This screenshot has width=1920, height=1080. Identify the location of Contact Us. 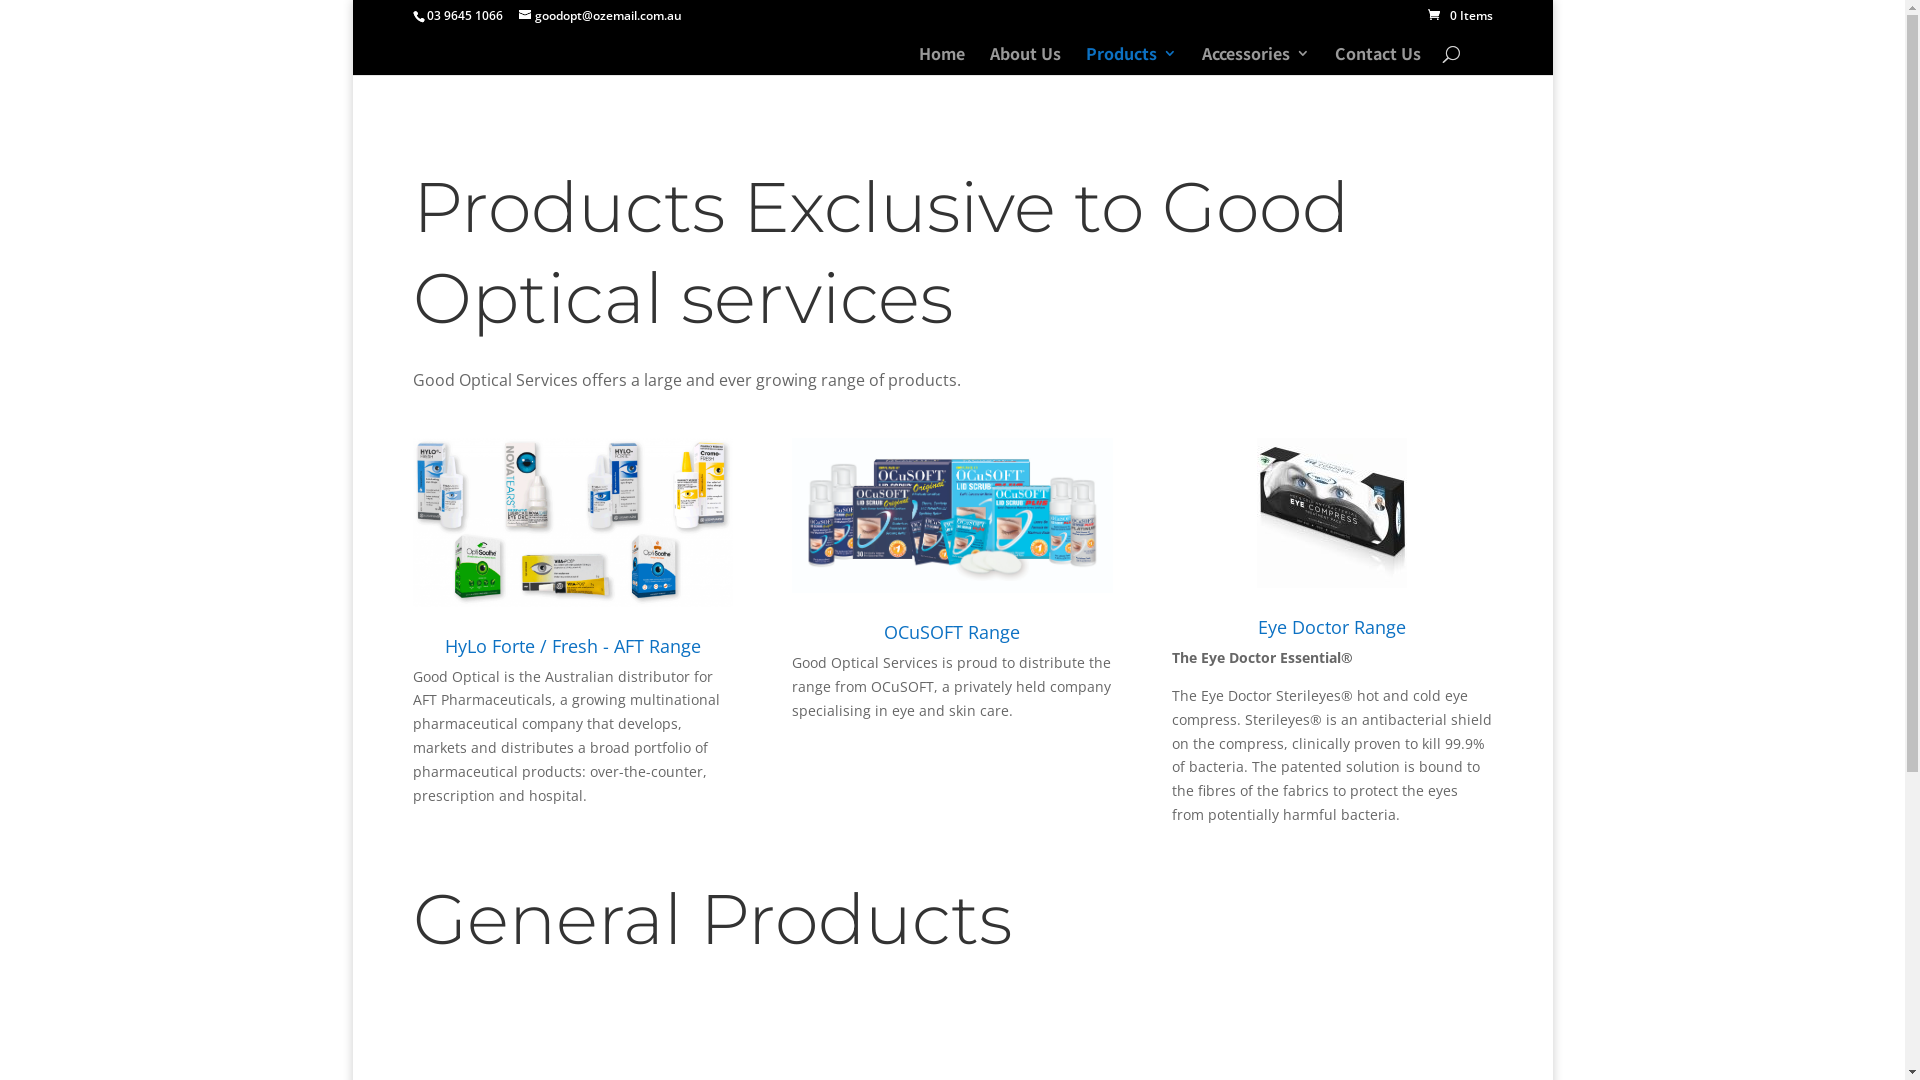
(1377, 60).